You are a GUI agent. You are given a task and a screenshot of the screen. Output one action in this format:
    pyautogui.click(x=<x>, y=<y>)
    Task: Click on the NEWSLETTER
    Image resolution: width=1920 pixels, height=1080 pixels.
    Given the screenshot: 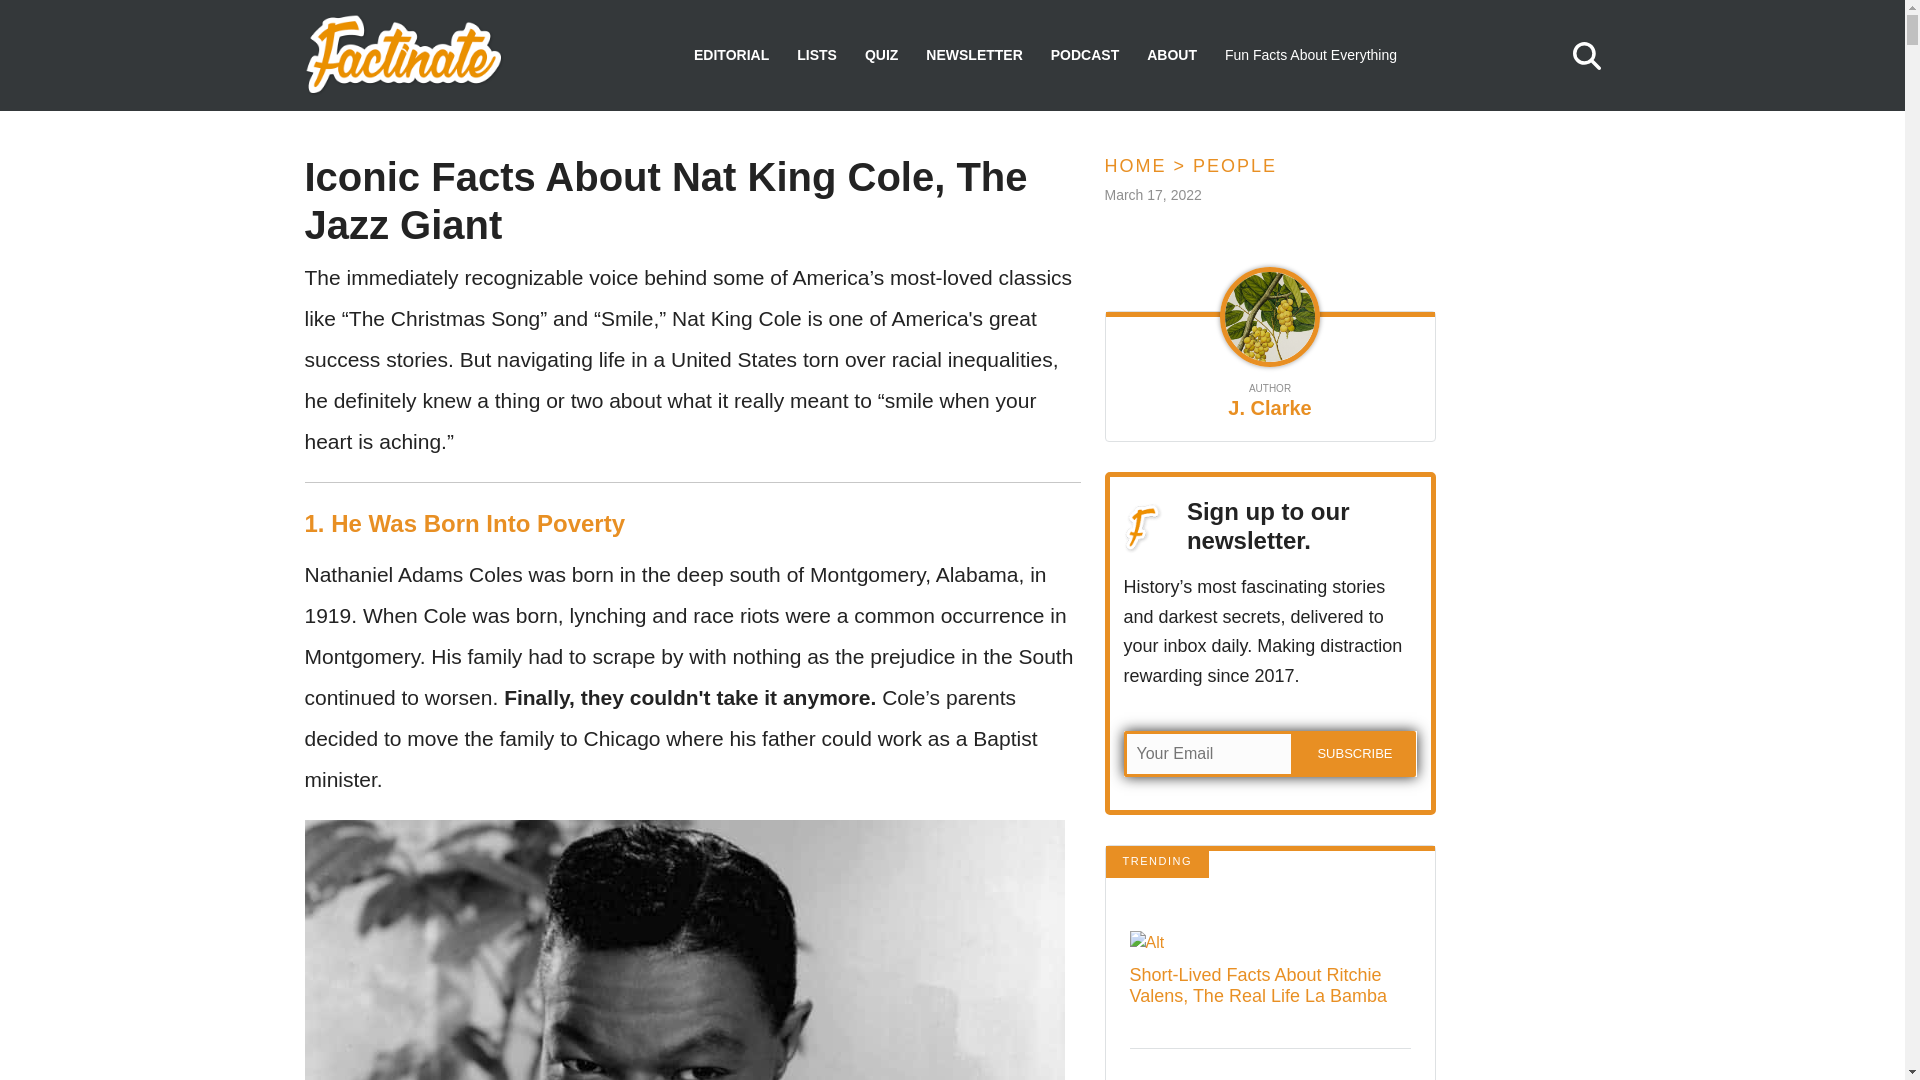 What is the action you would take?
    pyautogui.click(x=973, y=55)
    